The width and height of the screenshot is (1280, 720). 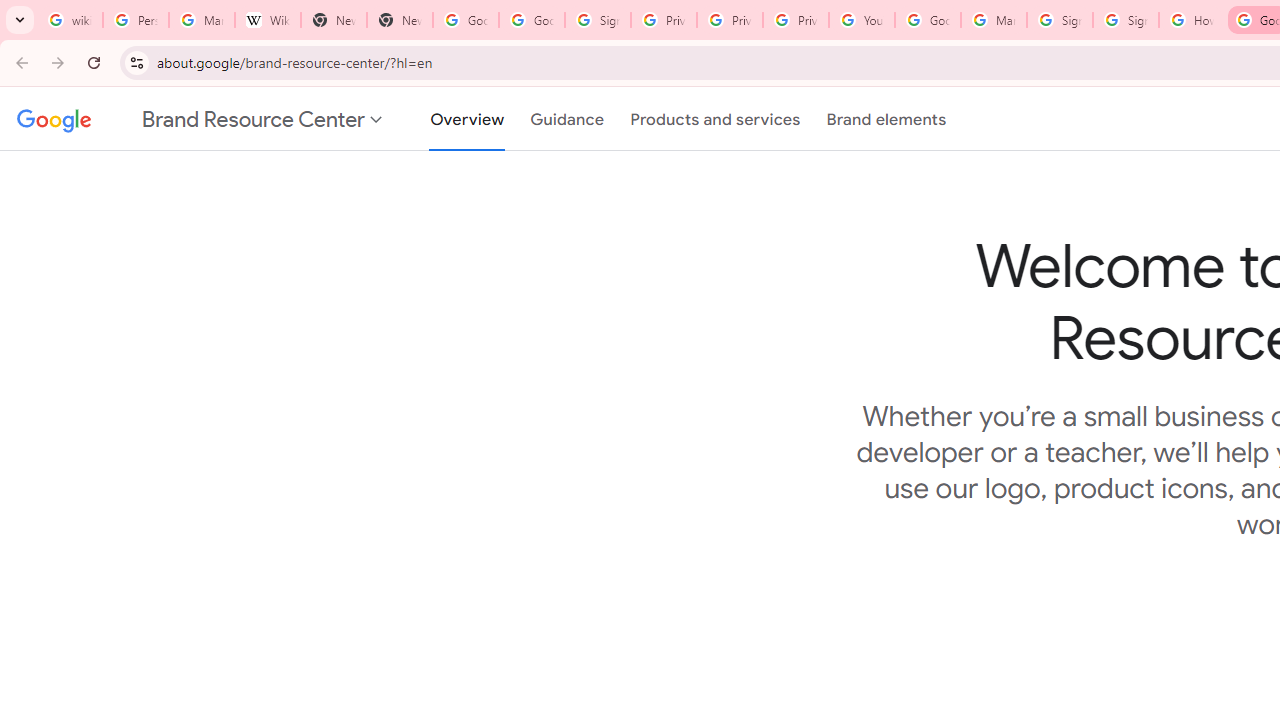 I want to click on Sign in - Google Accounts, so click(x=1060, y=20).